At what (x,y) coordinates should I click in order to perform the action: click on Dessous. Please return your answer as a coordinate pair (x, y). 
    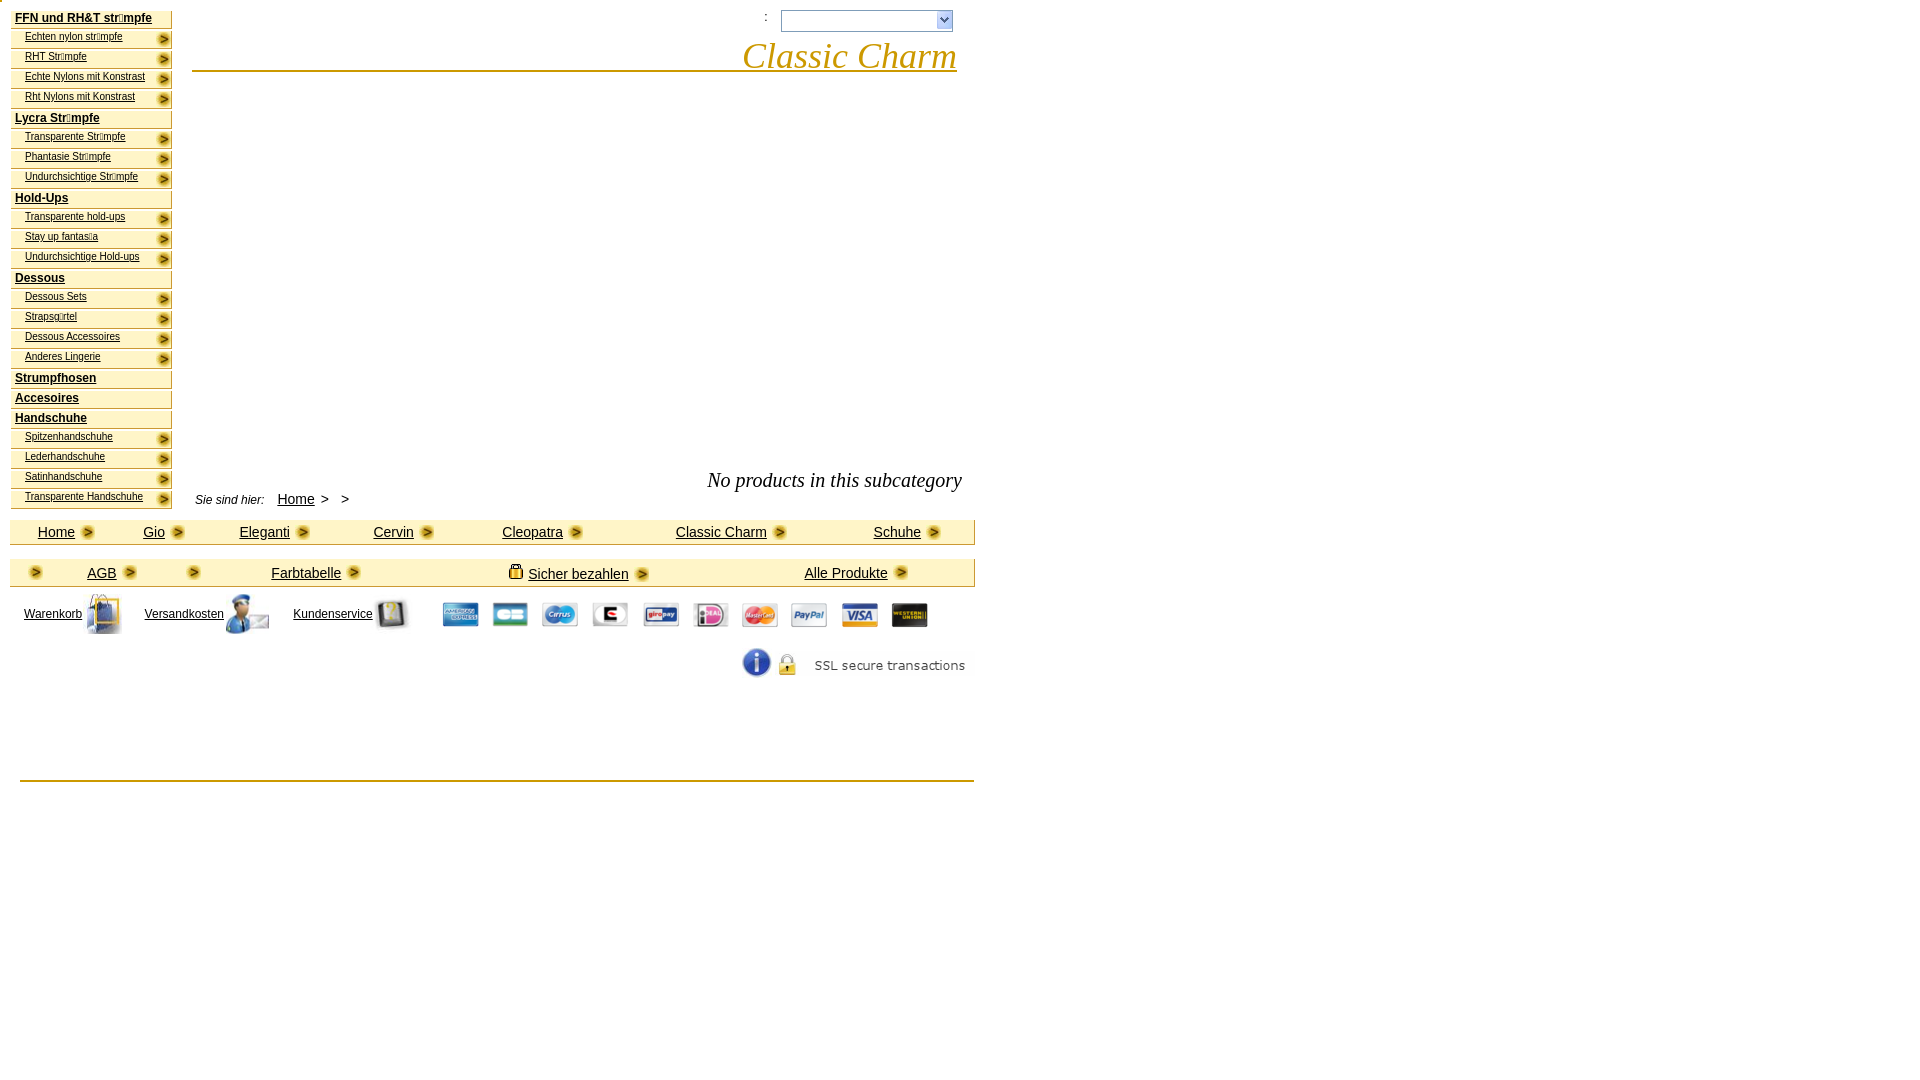
    Looking at the image, I should click on (93, 280).